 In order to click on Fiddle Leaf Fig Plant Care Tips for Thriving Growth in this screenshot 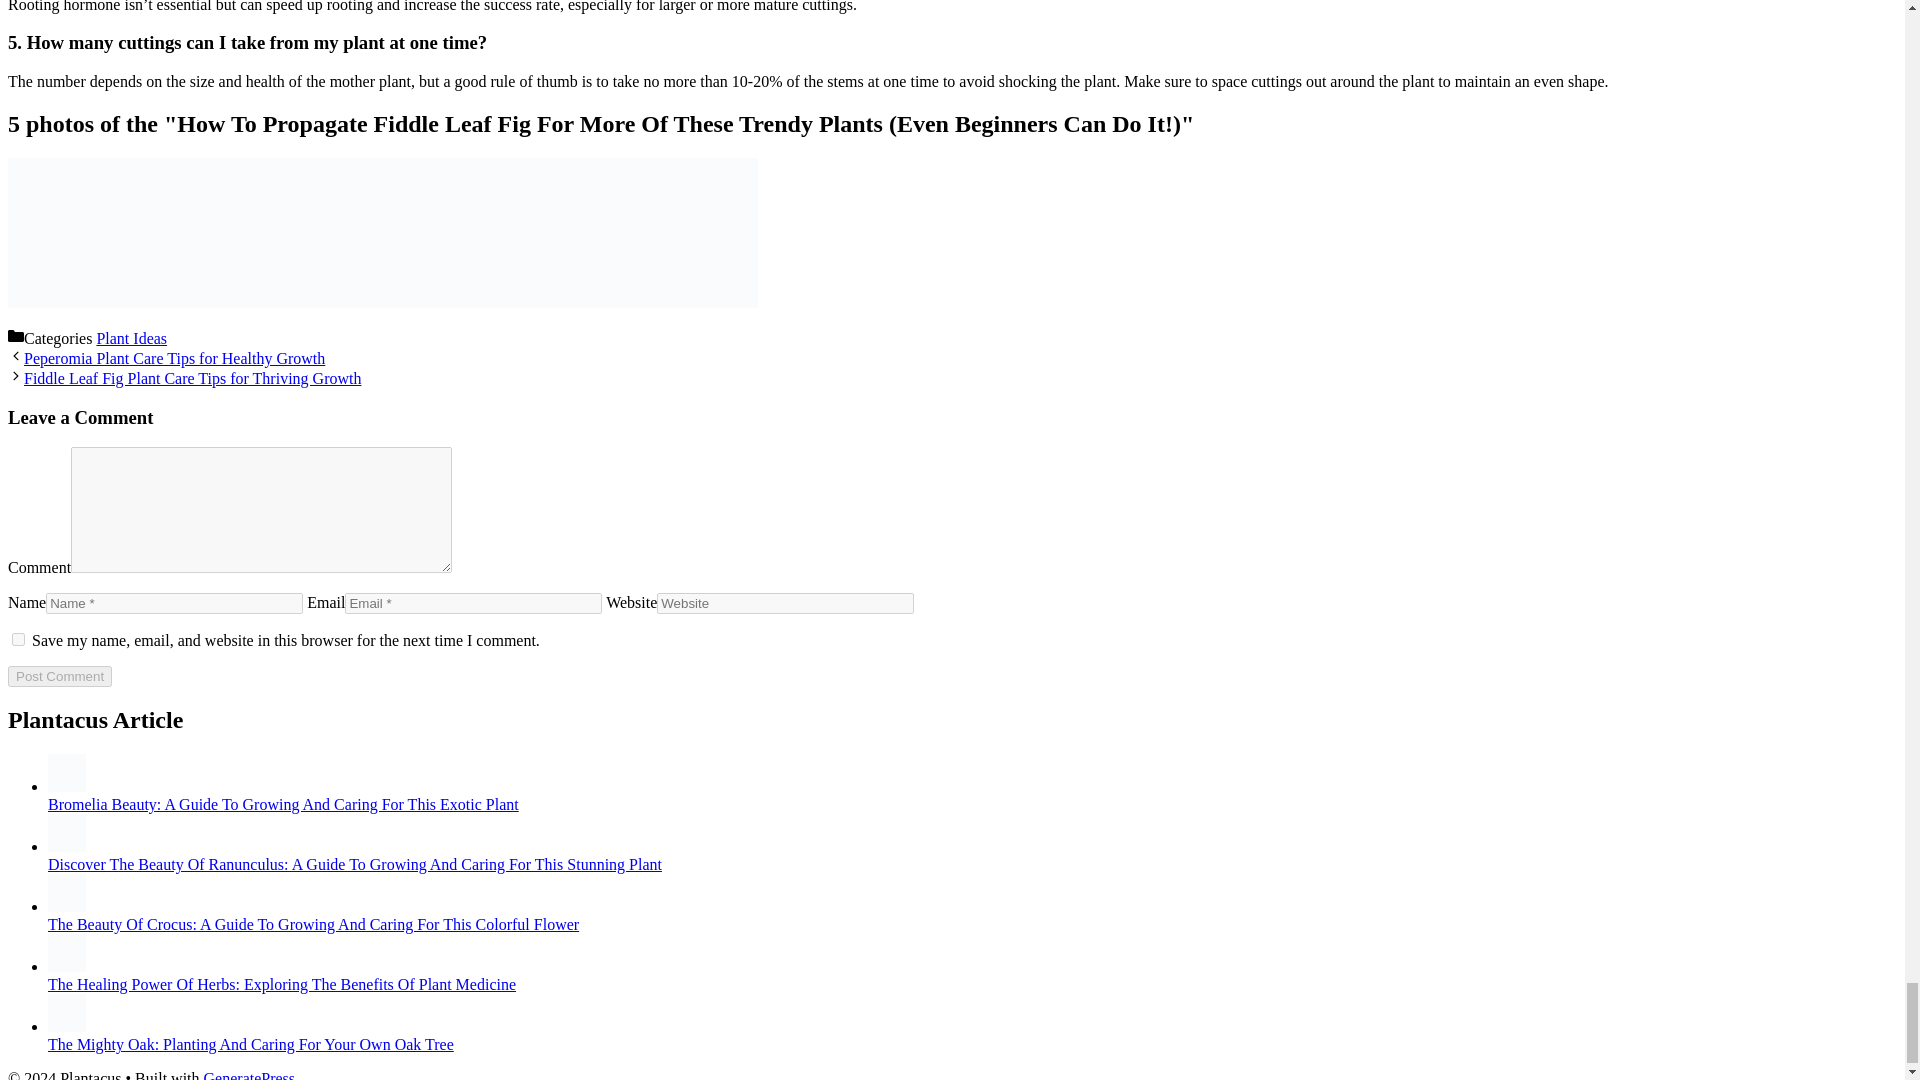, I will do `click(192, 378)`.